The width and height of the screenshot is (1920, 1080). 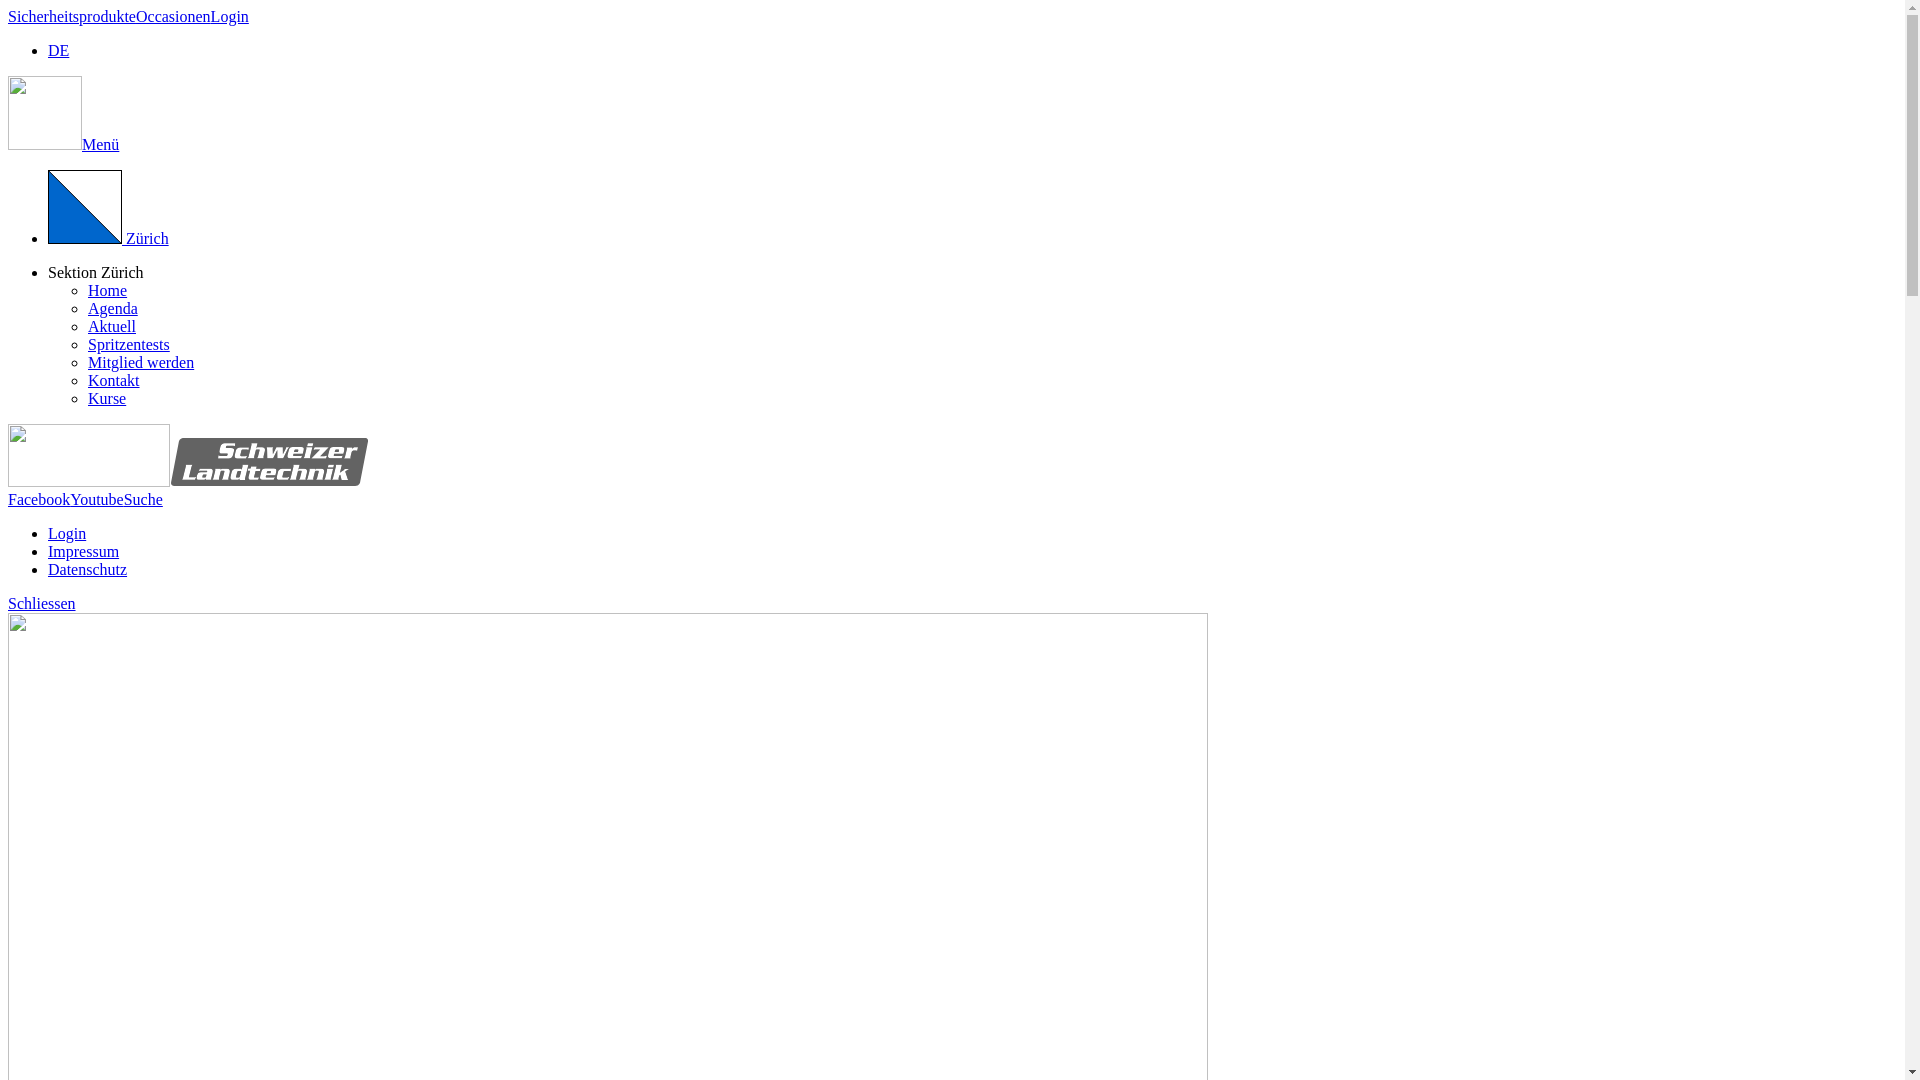 I want to click on Login, so click(x=230, y=16).